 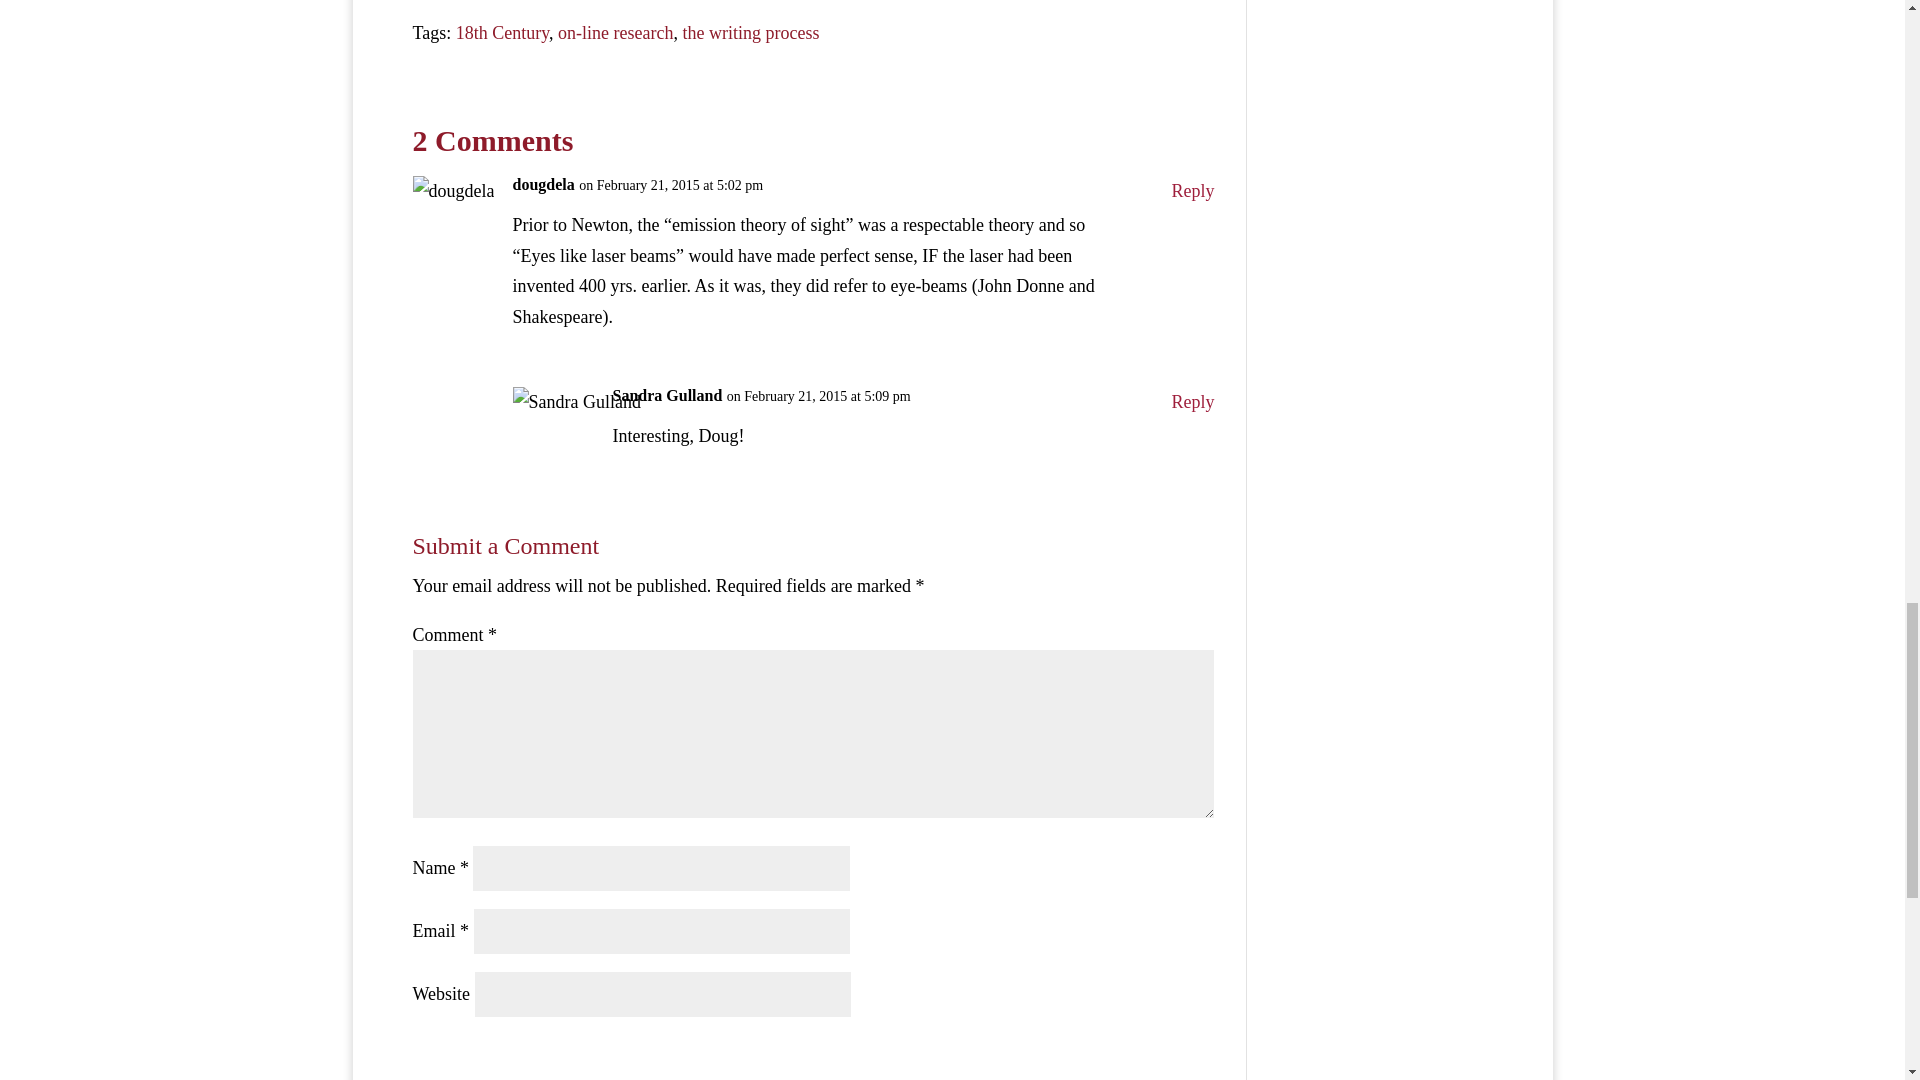 What do you see at coordinates (750, 32) in the screenshot?
I see `the writing process` at bounding box center [750, 32].